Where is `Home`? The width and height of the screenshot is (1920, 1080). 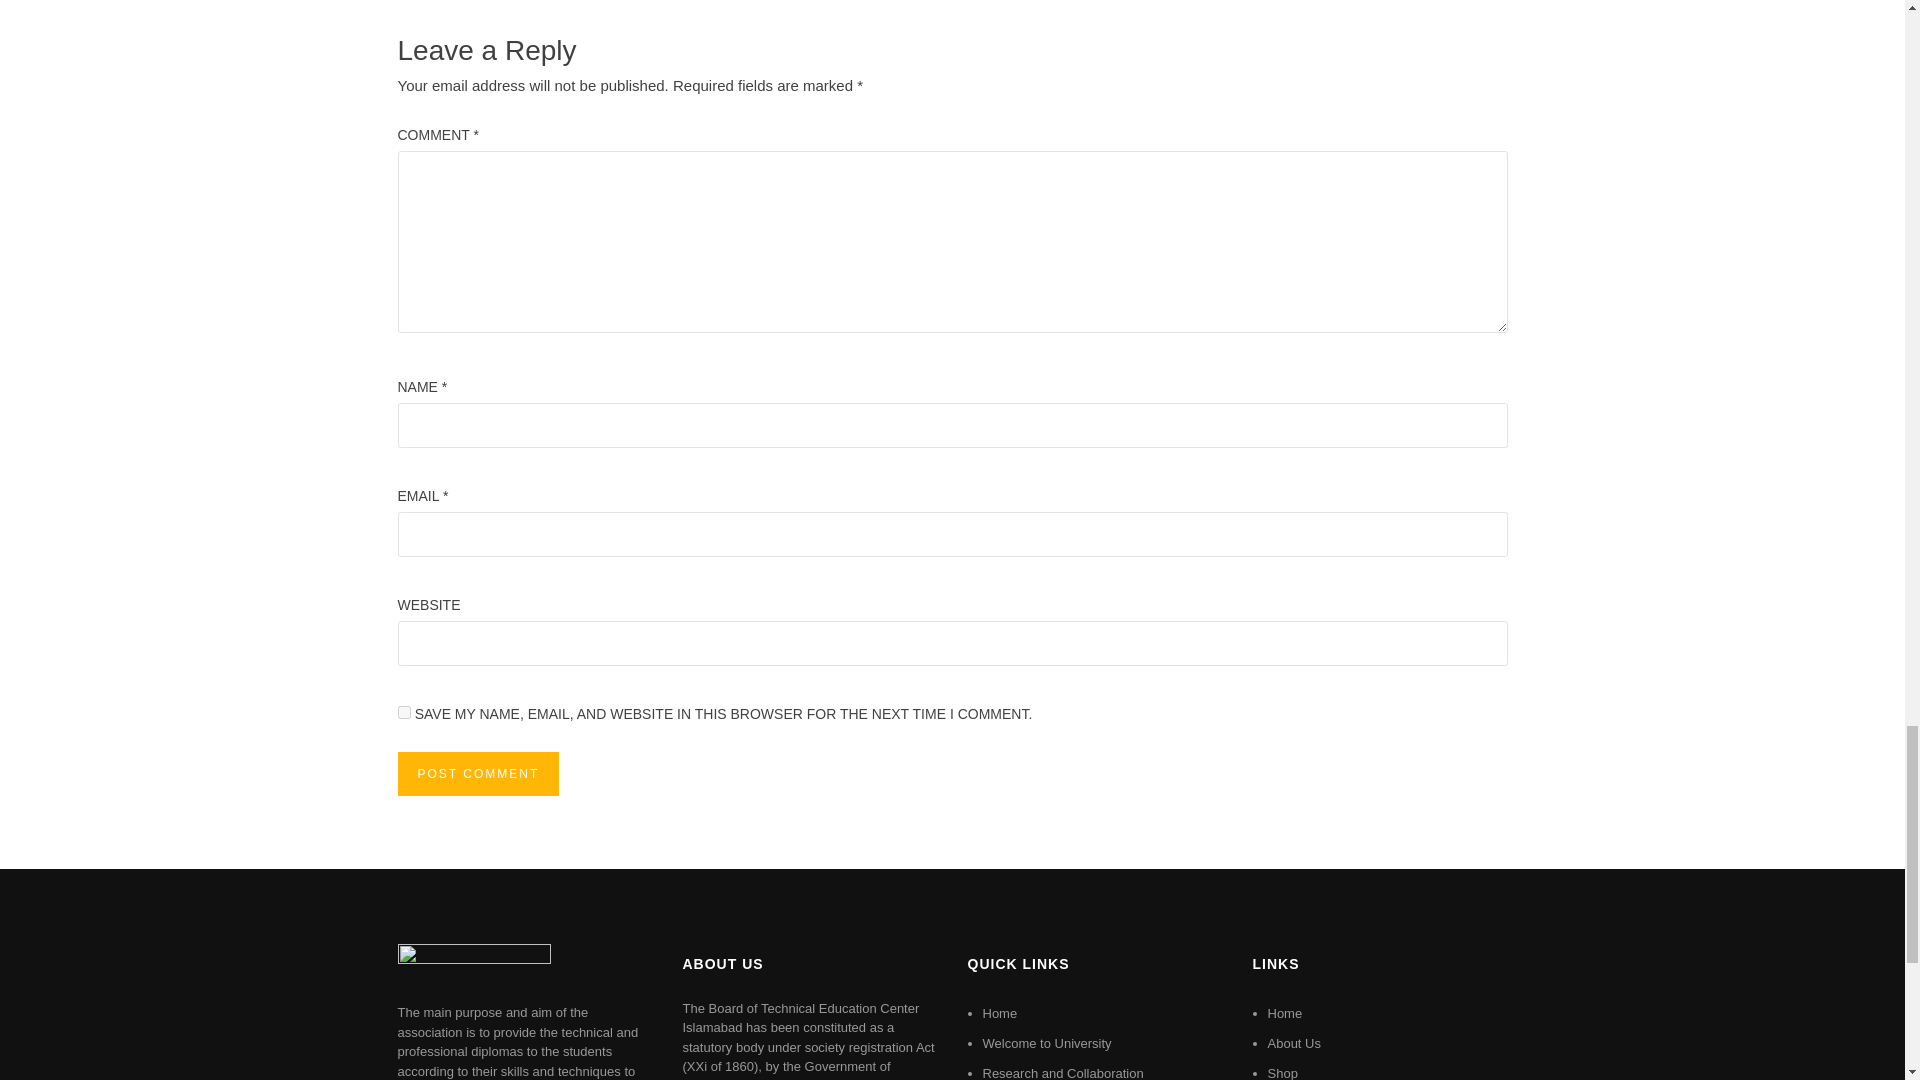 Home is located at coordinates (1285, 1012).